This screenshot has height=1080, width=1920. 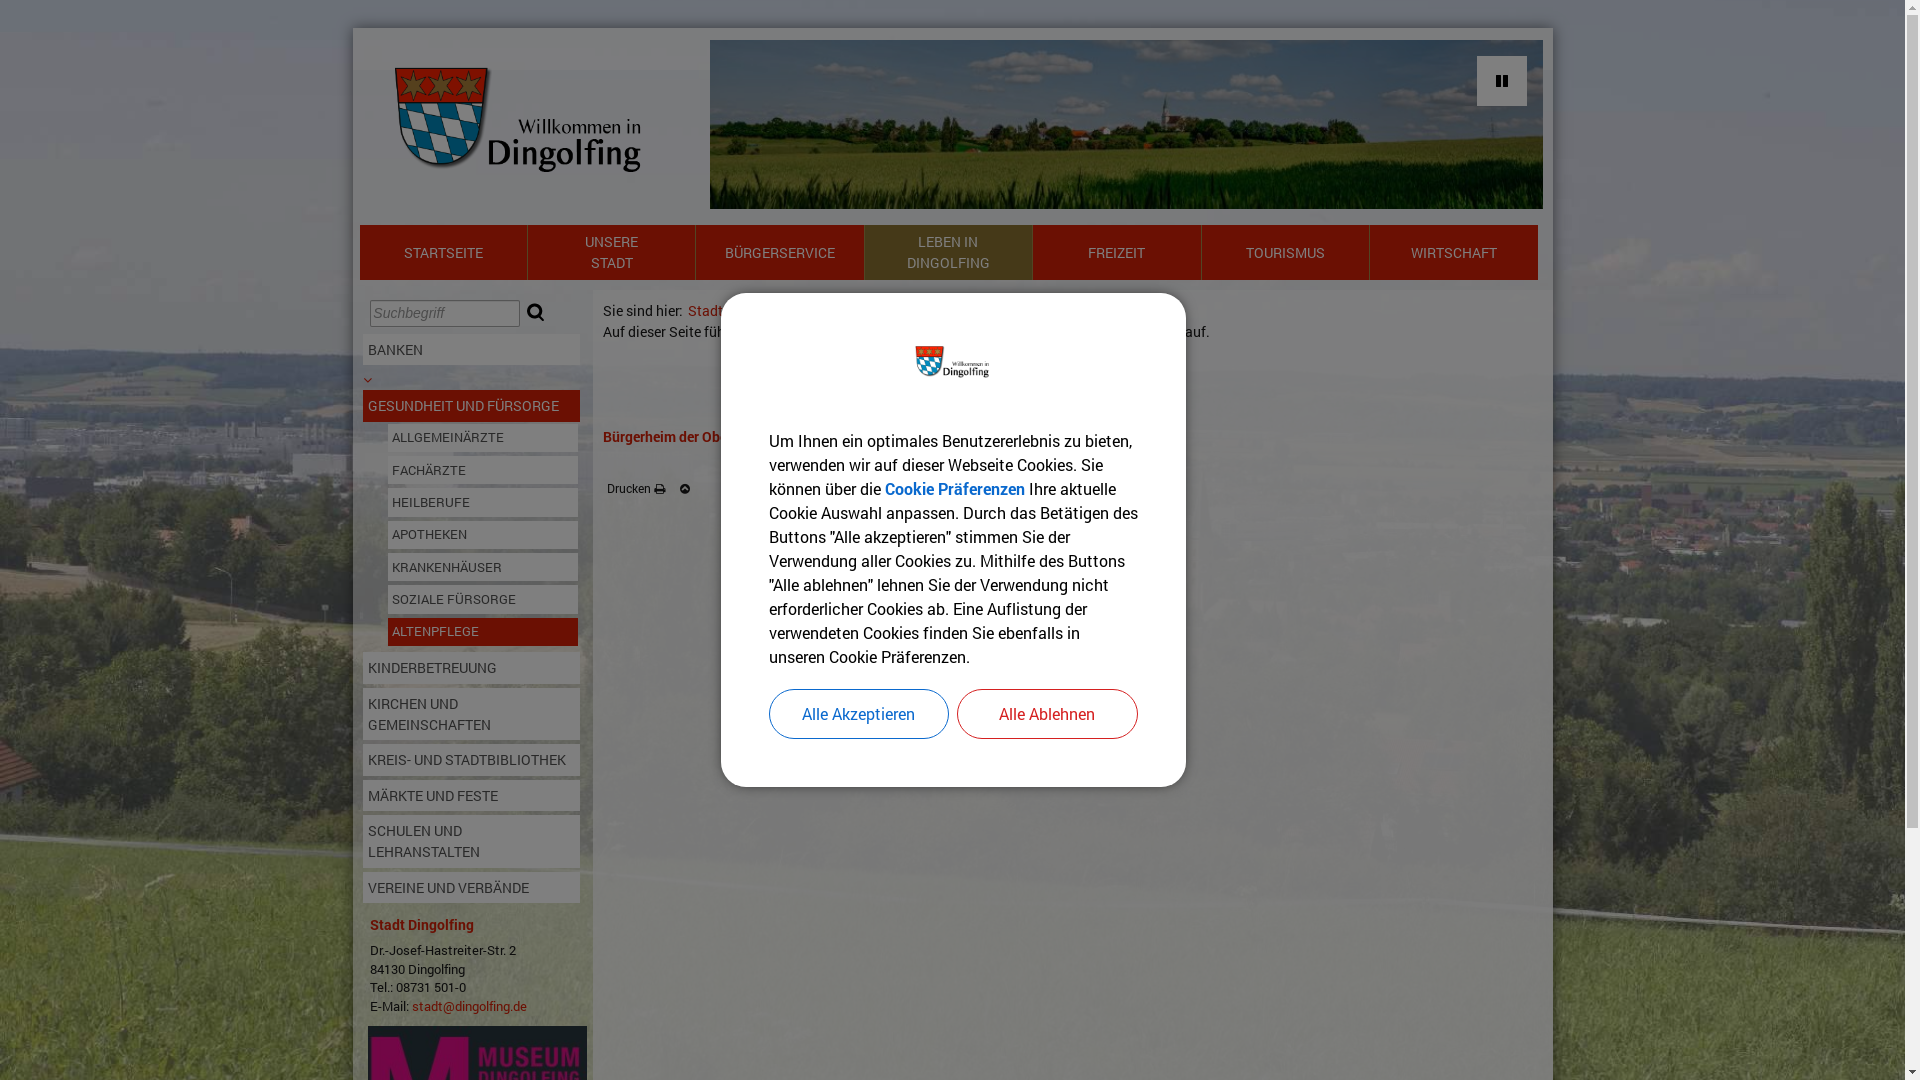 I want to click on Suchbegriff eingeben, so click(x=445, y=314).